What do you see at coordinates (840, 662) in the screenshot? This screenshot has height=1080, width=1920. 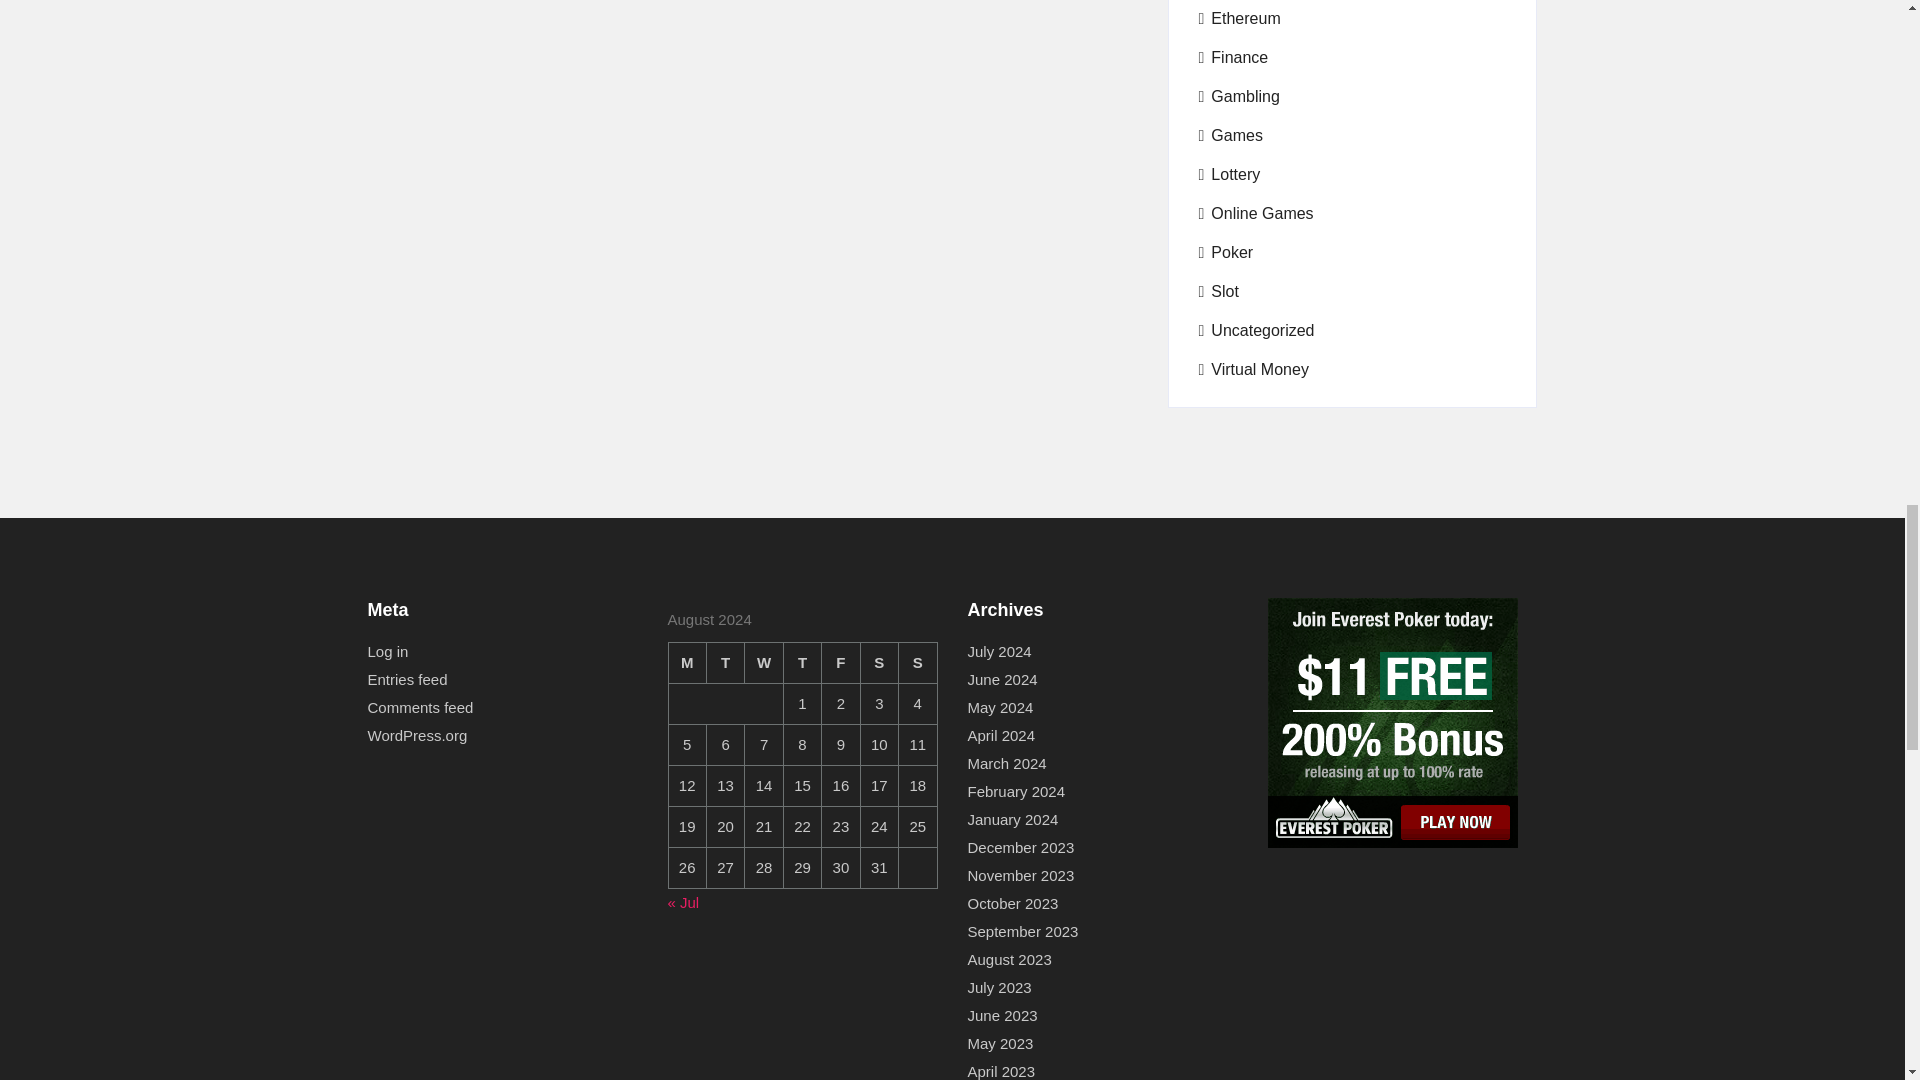 I see `Friday` at bounding box center [840, 662].